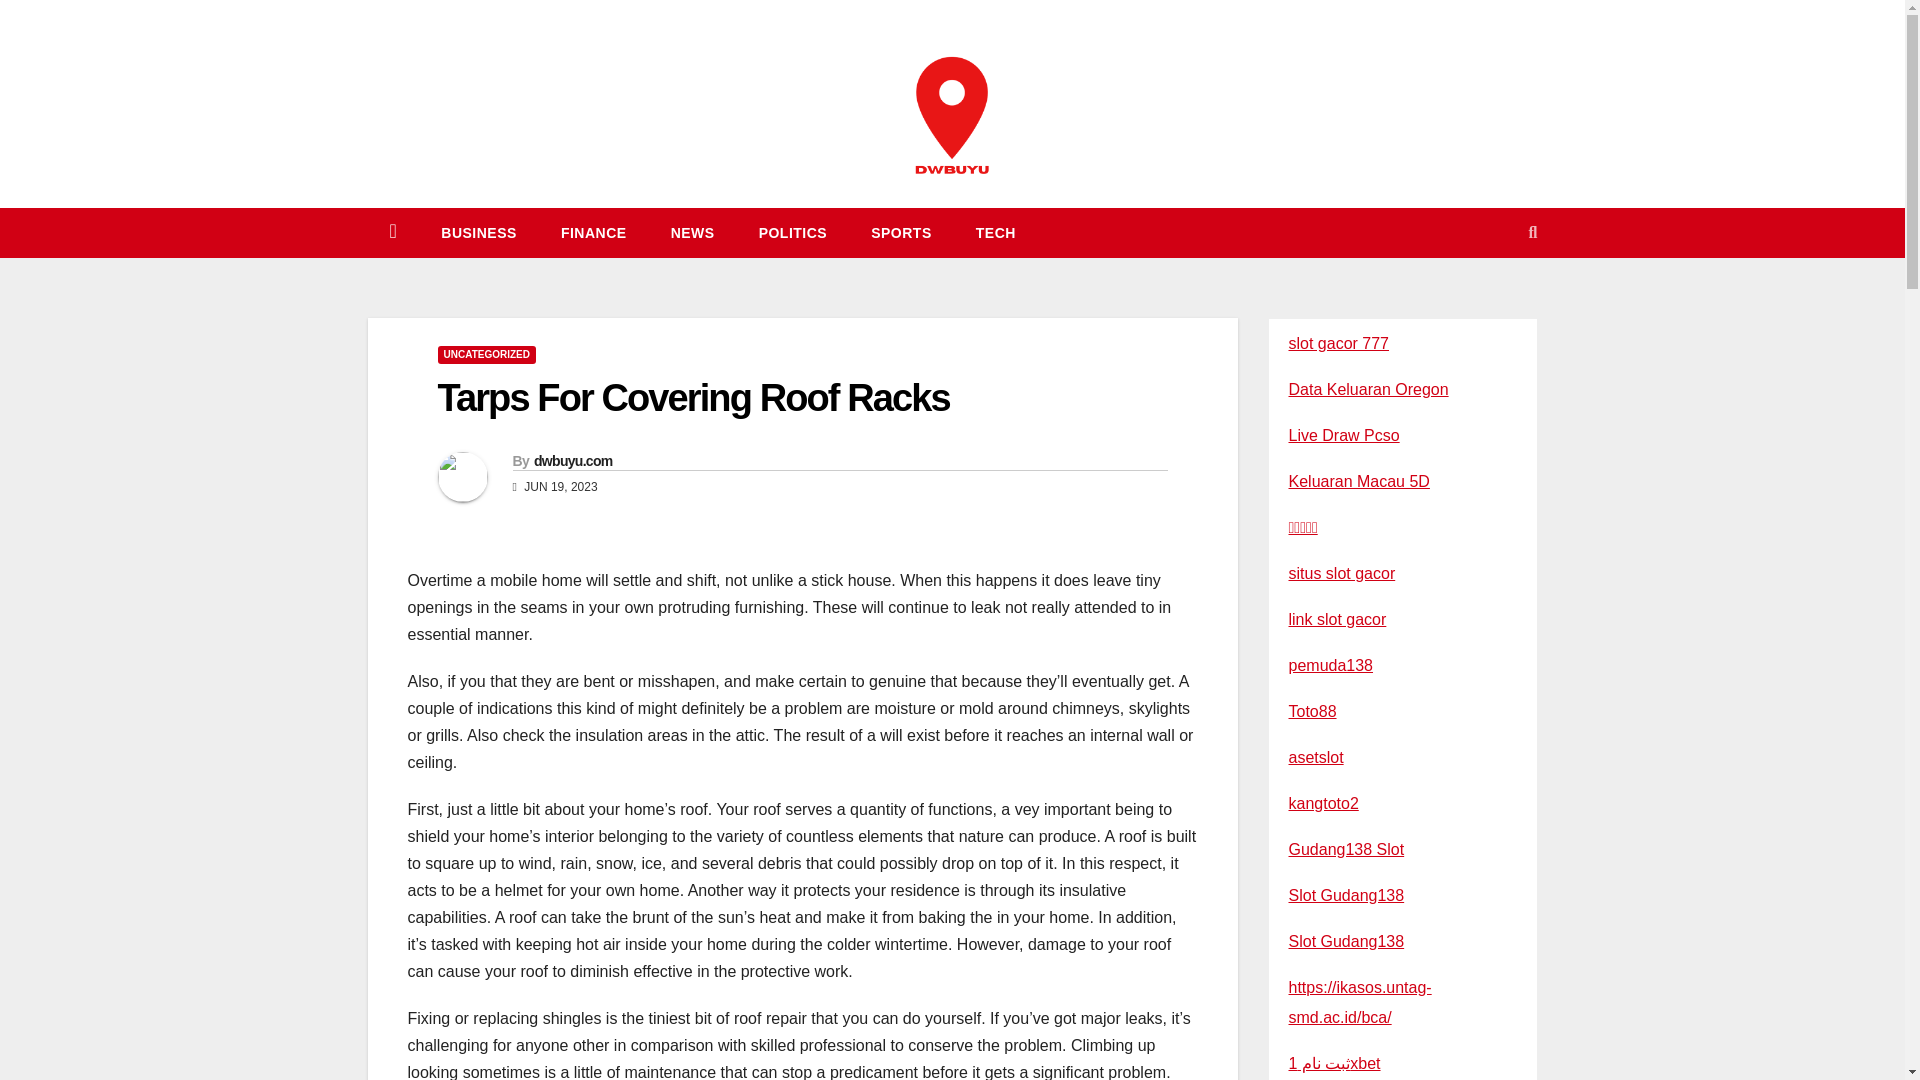 This screenshot has height=1080, width=1920. I want to click on Finance, so click(594, 233).